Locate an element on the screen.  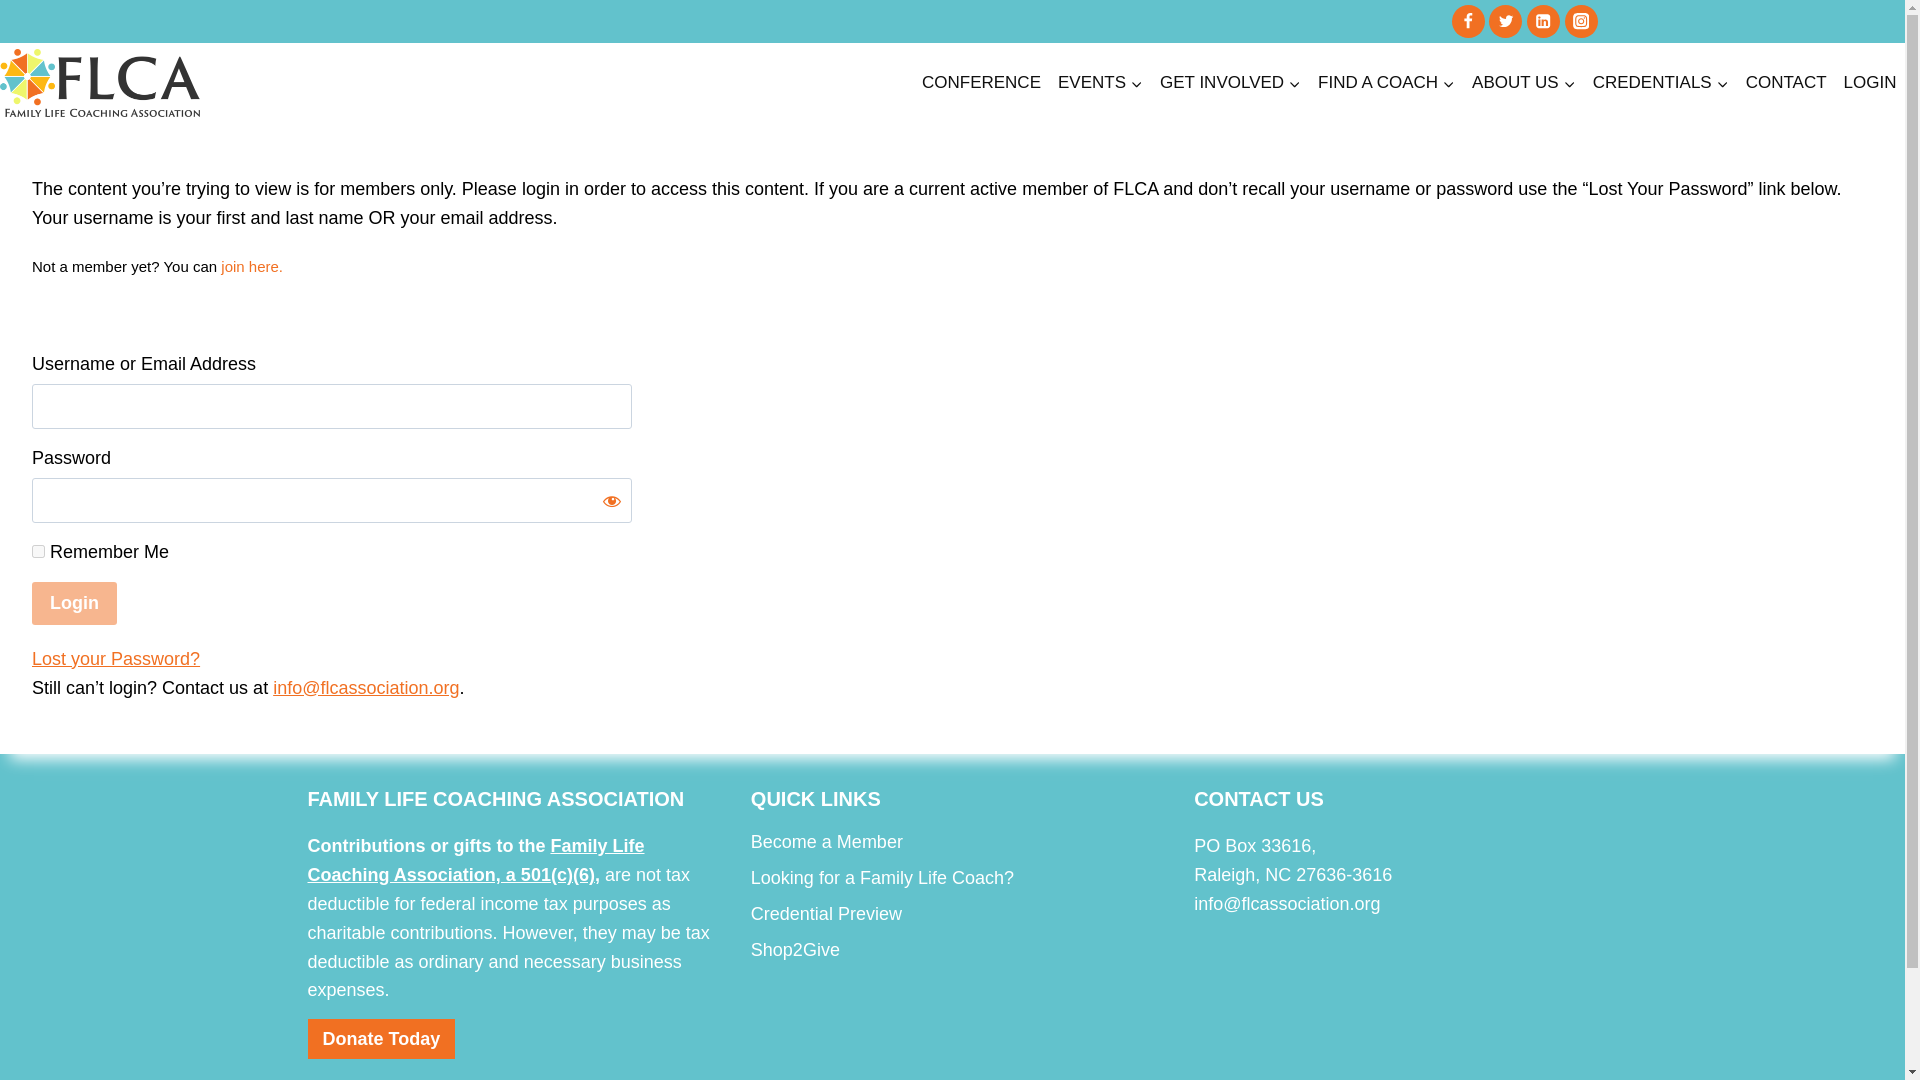
FIND A COACH is located at coordinates (1386, 82).